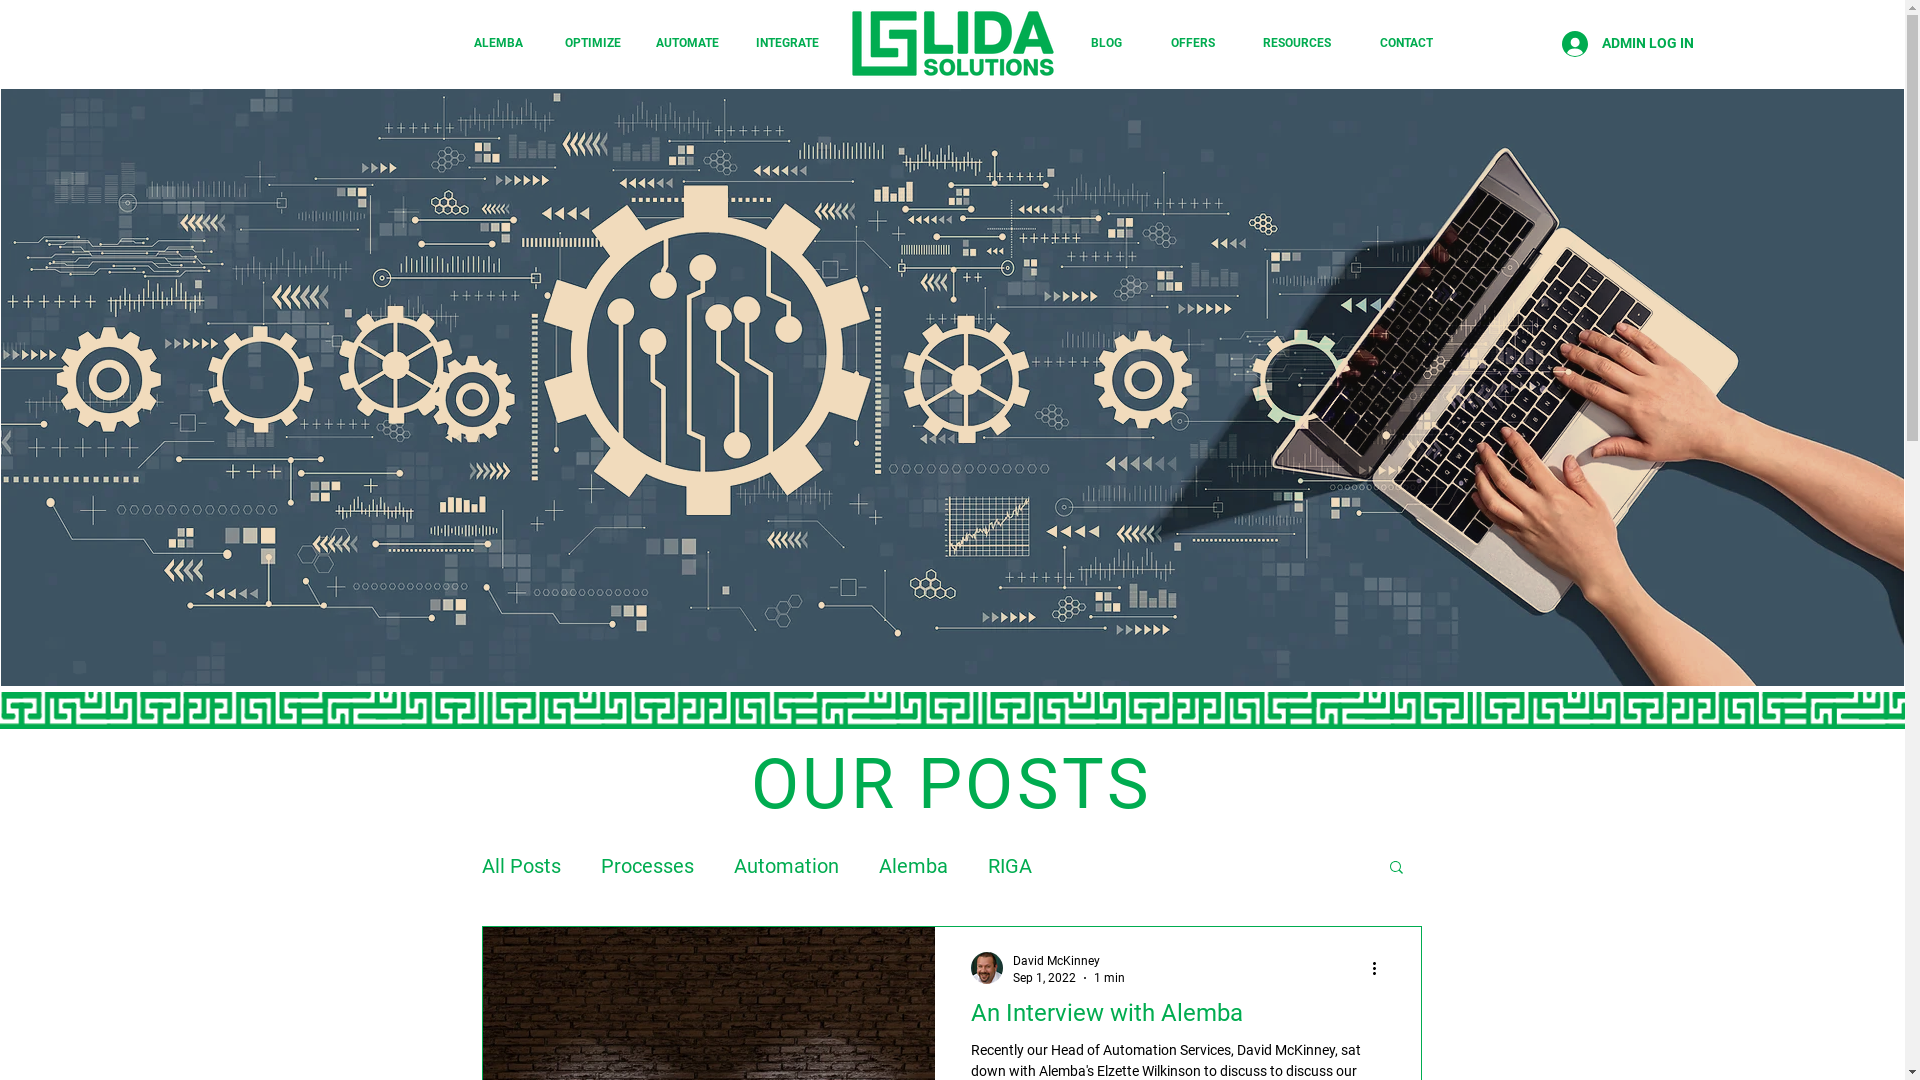 The width and height of the screenshot is (1920, 1080). What do you see at coordinates (1010, 866) in the screenshot?
I see `RIGA` at bounding box center [1010, 866].